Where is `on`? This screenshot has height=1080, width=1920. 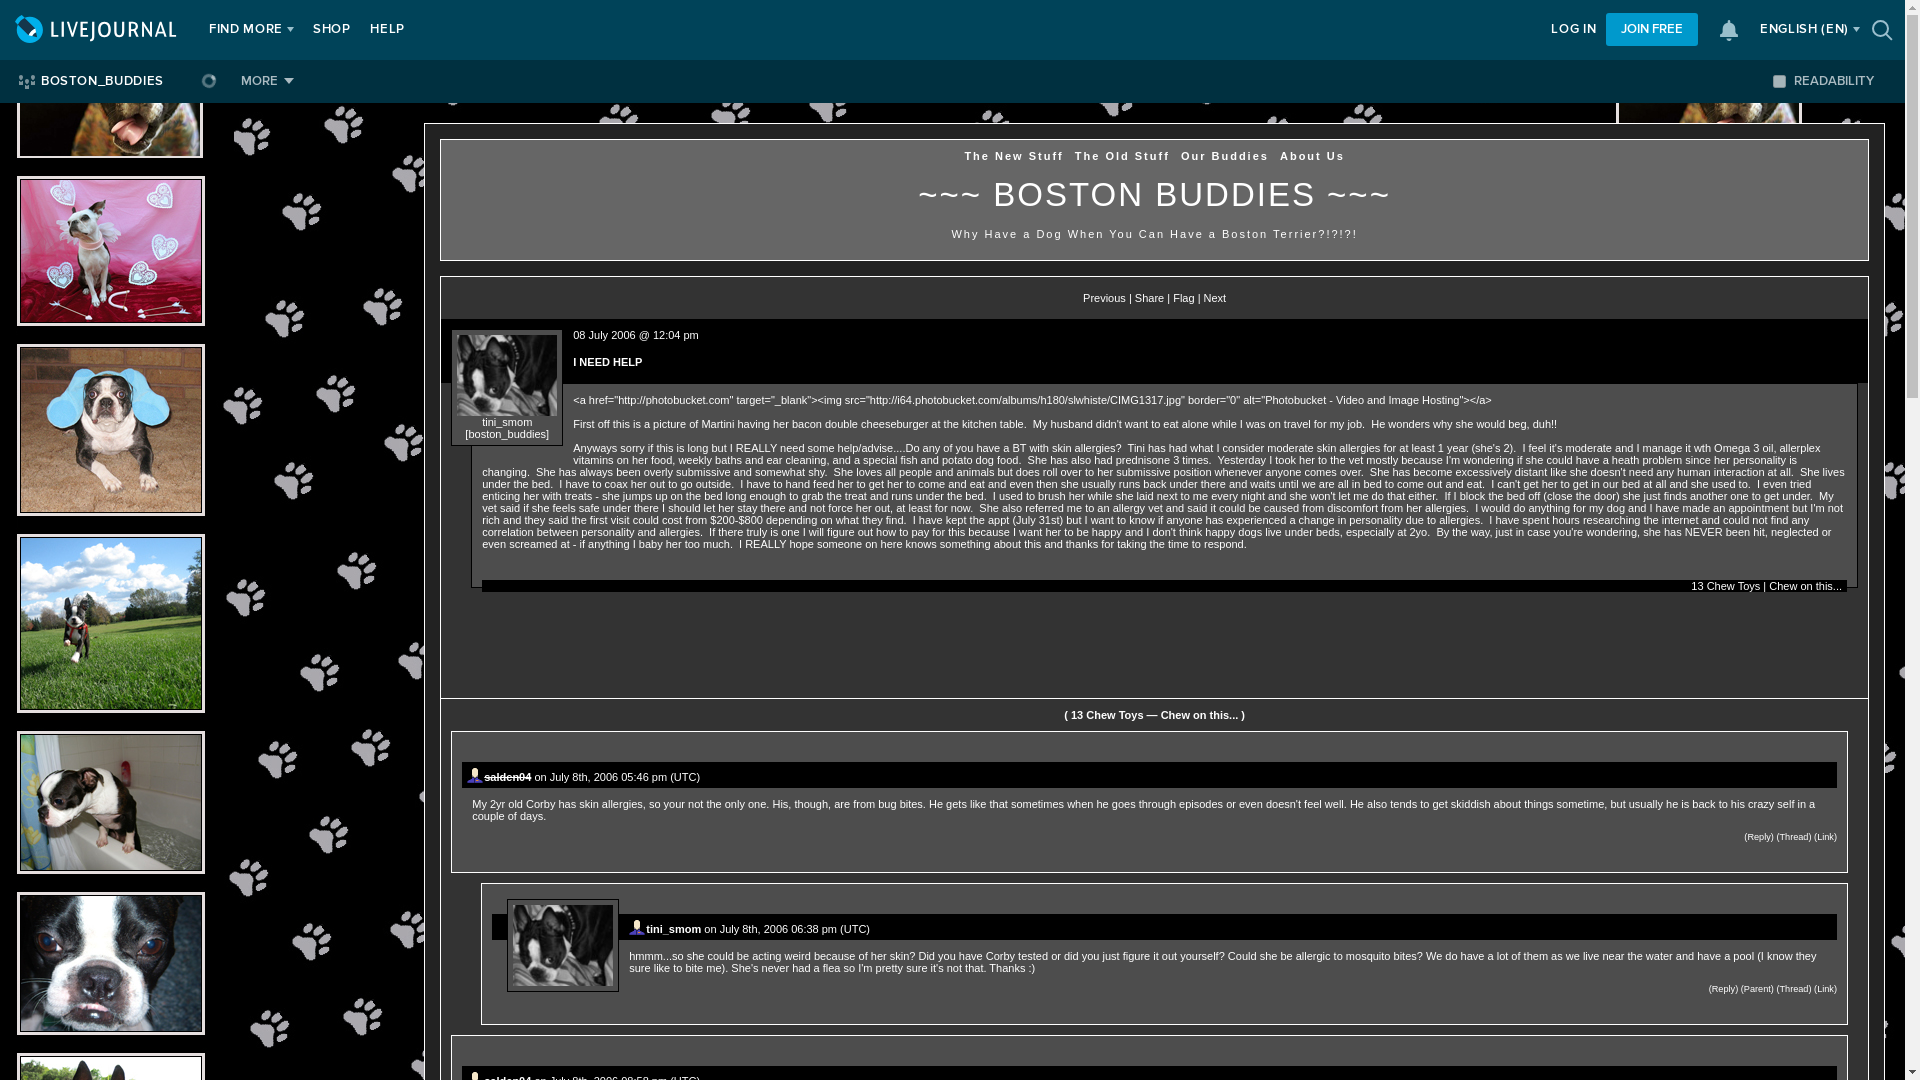 on is located at coordinates (1778, 80).